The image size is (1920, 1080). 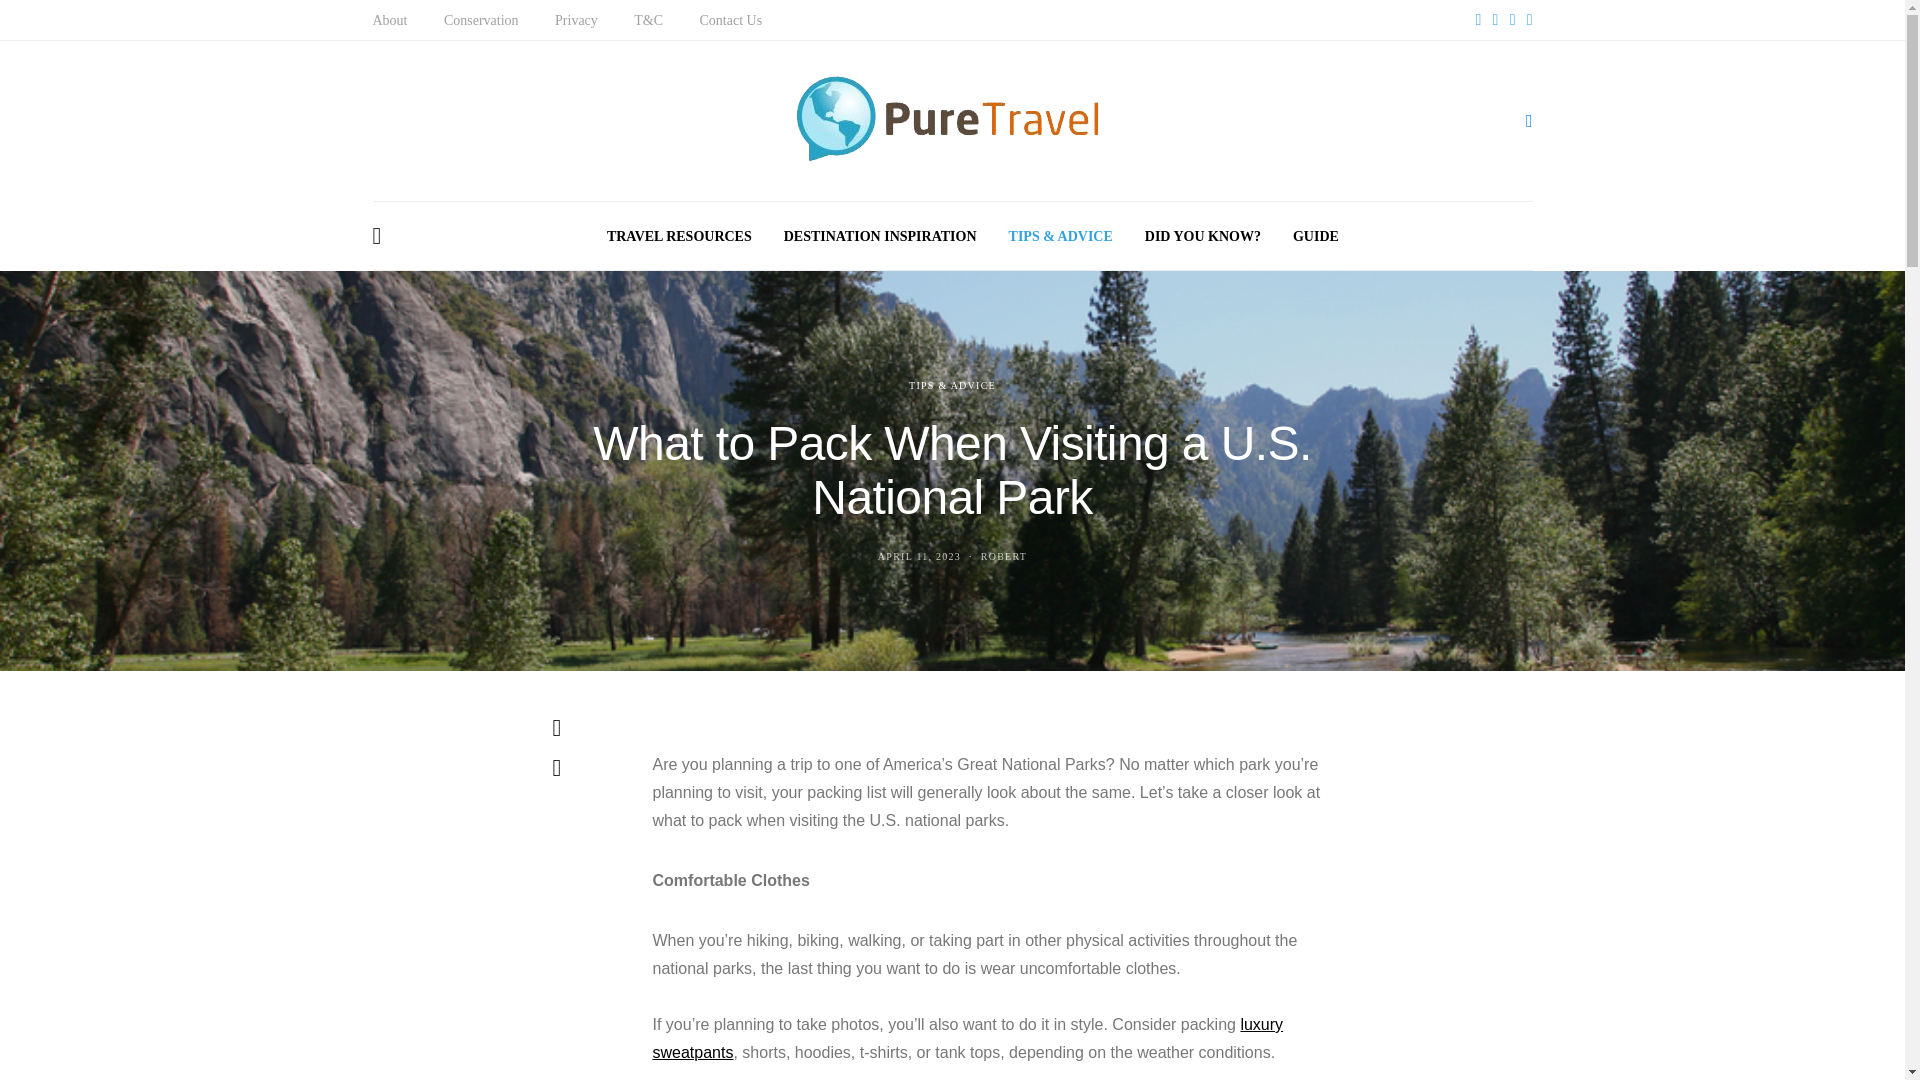 I want to click on Conservation, so click(x=480, y=20).